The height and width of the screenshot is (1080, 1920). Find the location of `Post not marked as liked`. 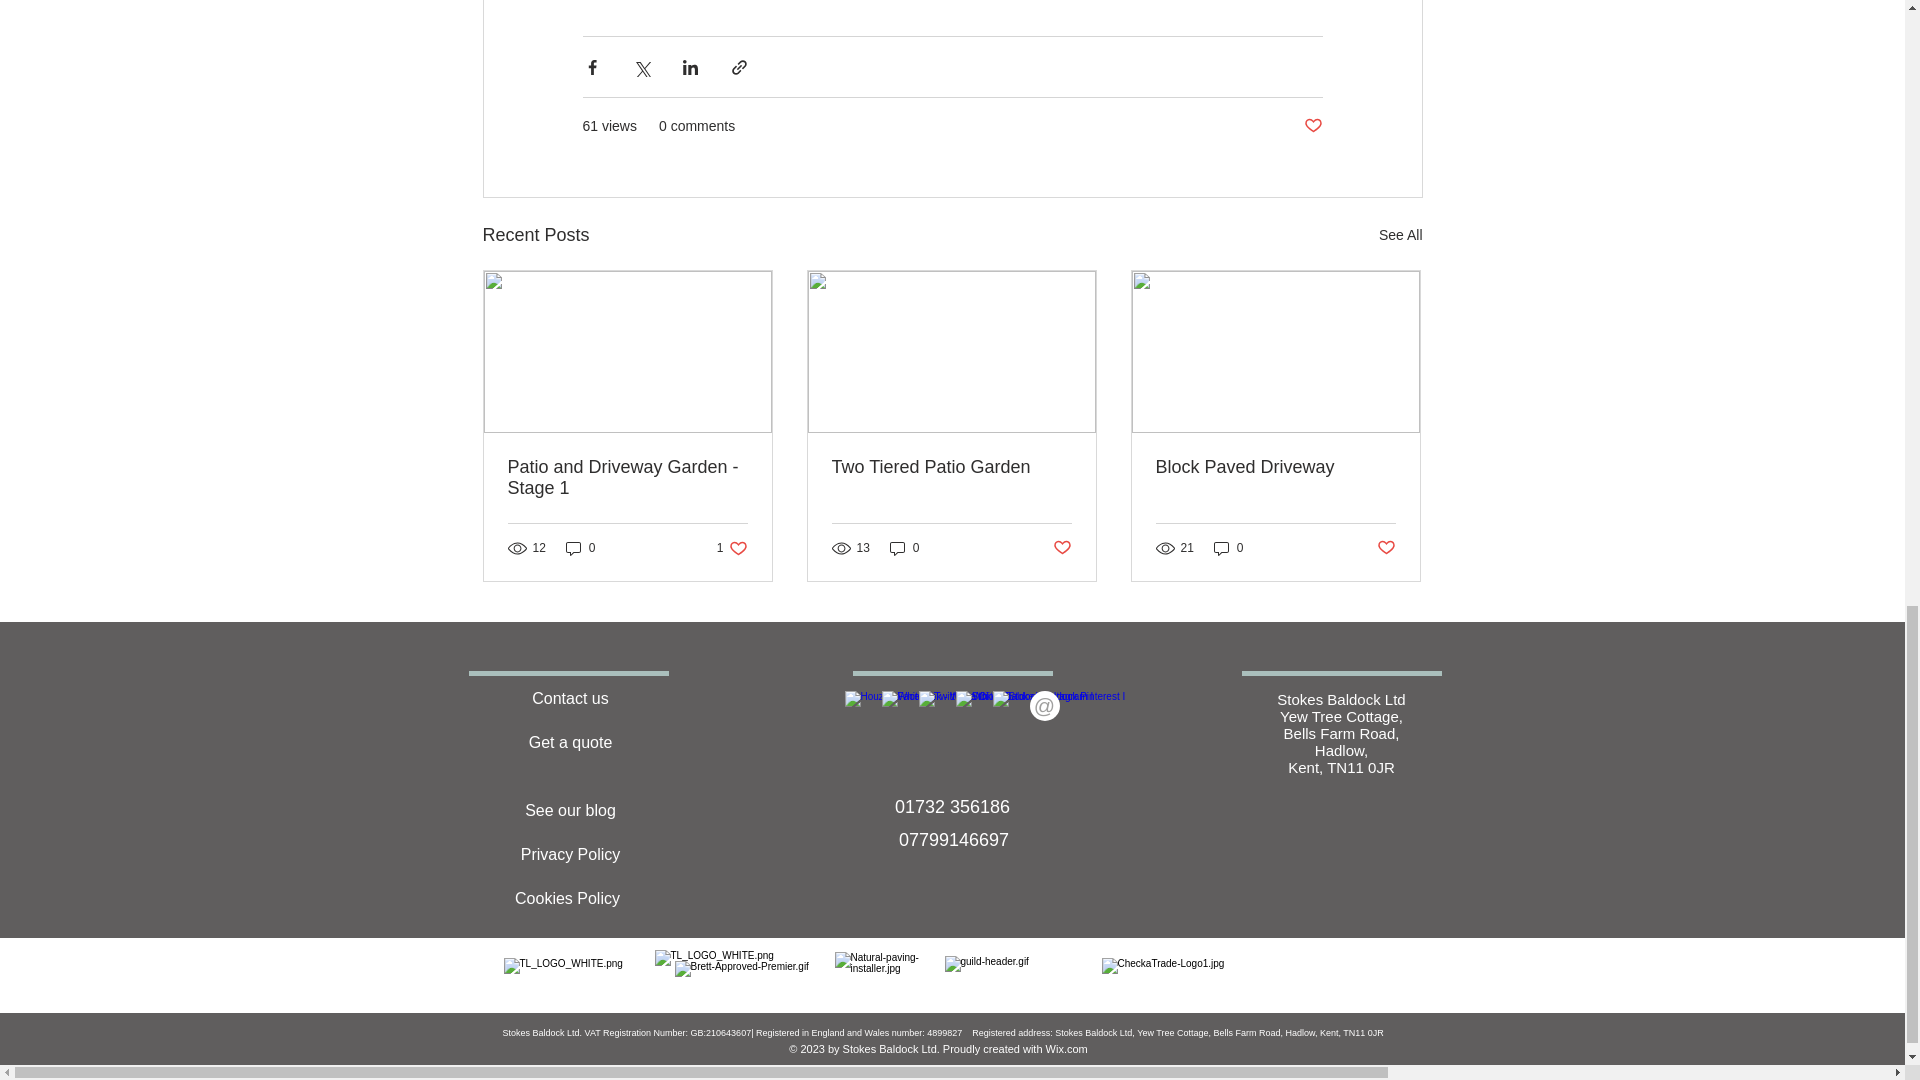

Post not marked as liked is located at coordinates (1312, 126).